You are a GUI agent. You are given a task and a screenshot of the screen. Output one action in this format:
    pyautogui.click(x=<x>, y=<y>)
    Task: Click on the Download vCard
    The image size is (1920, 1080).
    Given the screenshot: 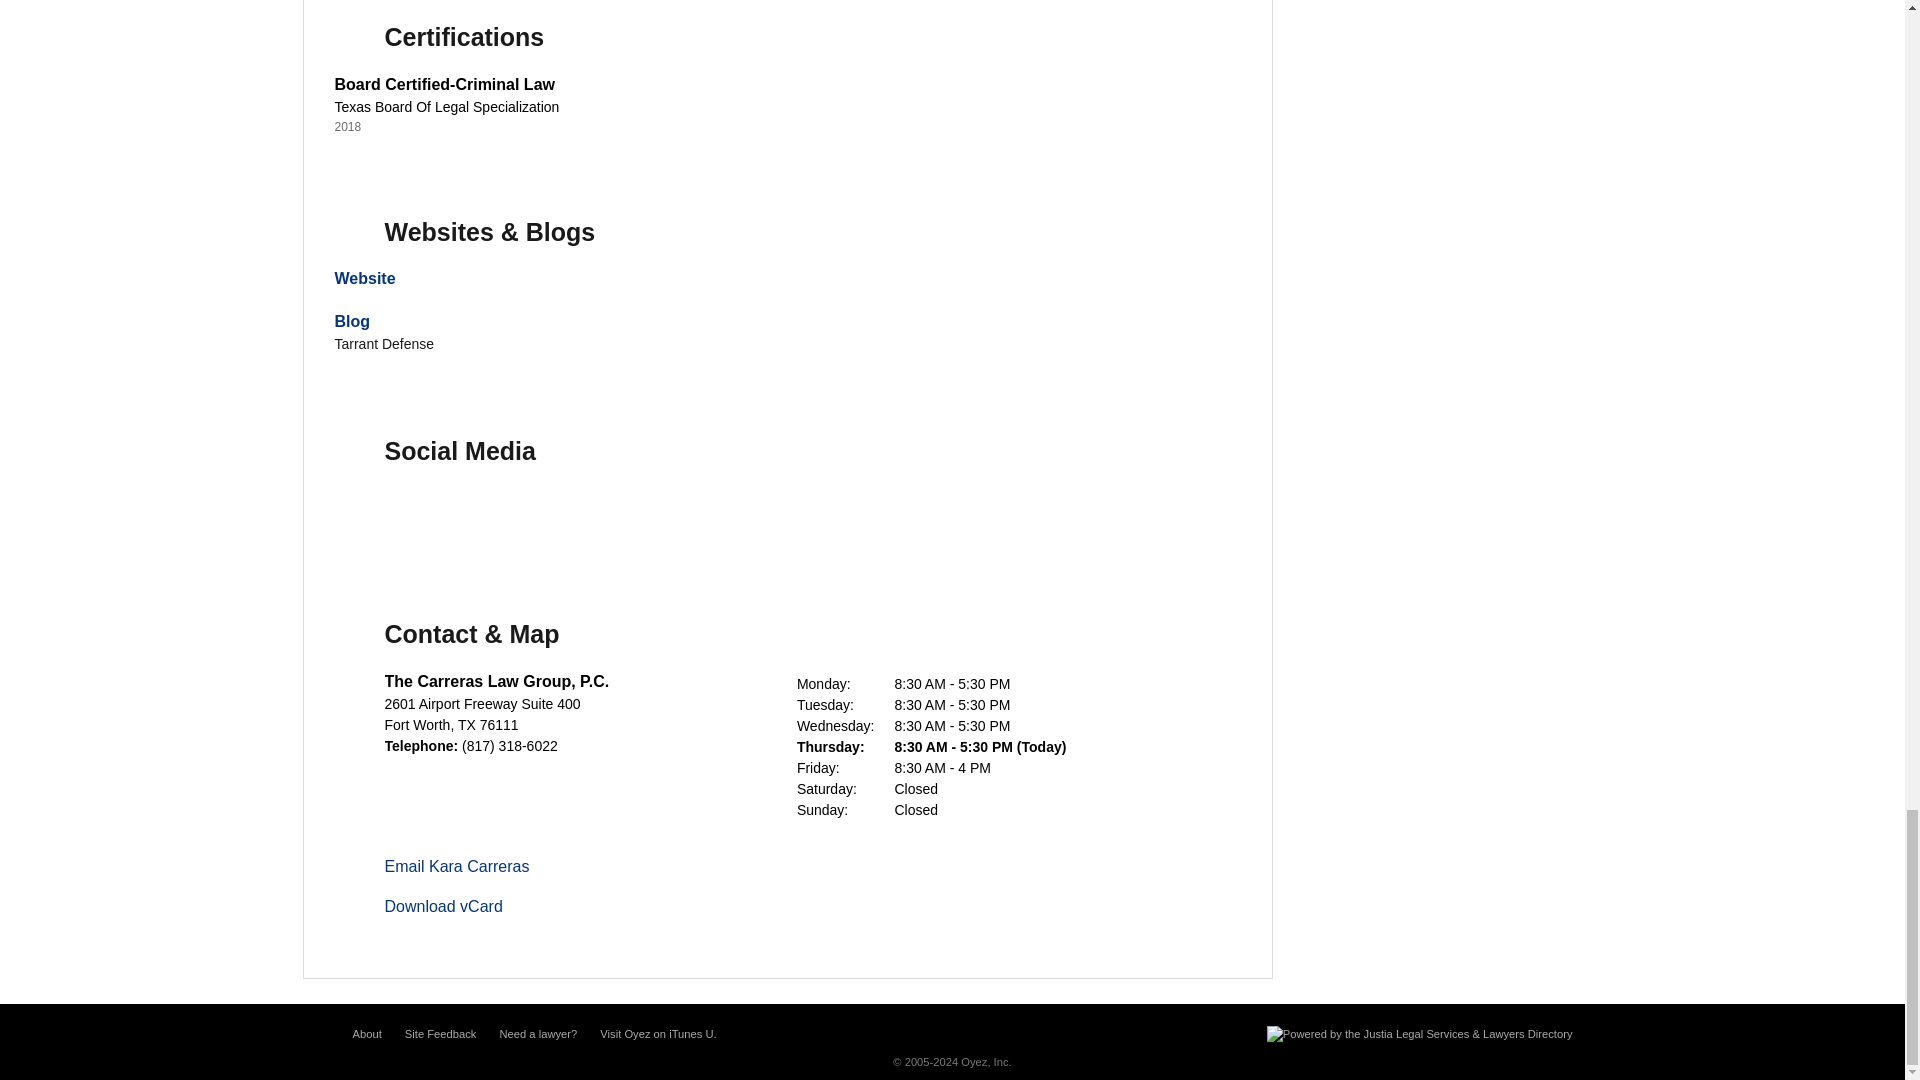 What is the action you would take?
    pyautogui.click(x=442, y=906)
    